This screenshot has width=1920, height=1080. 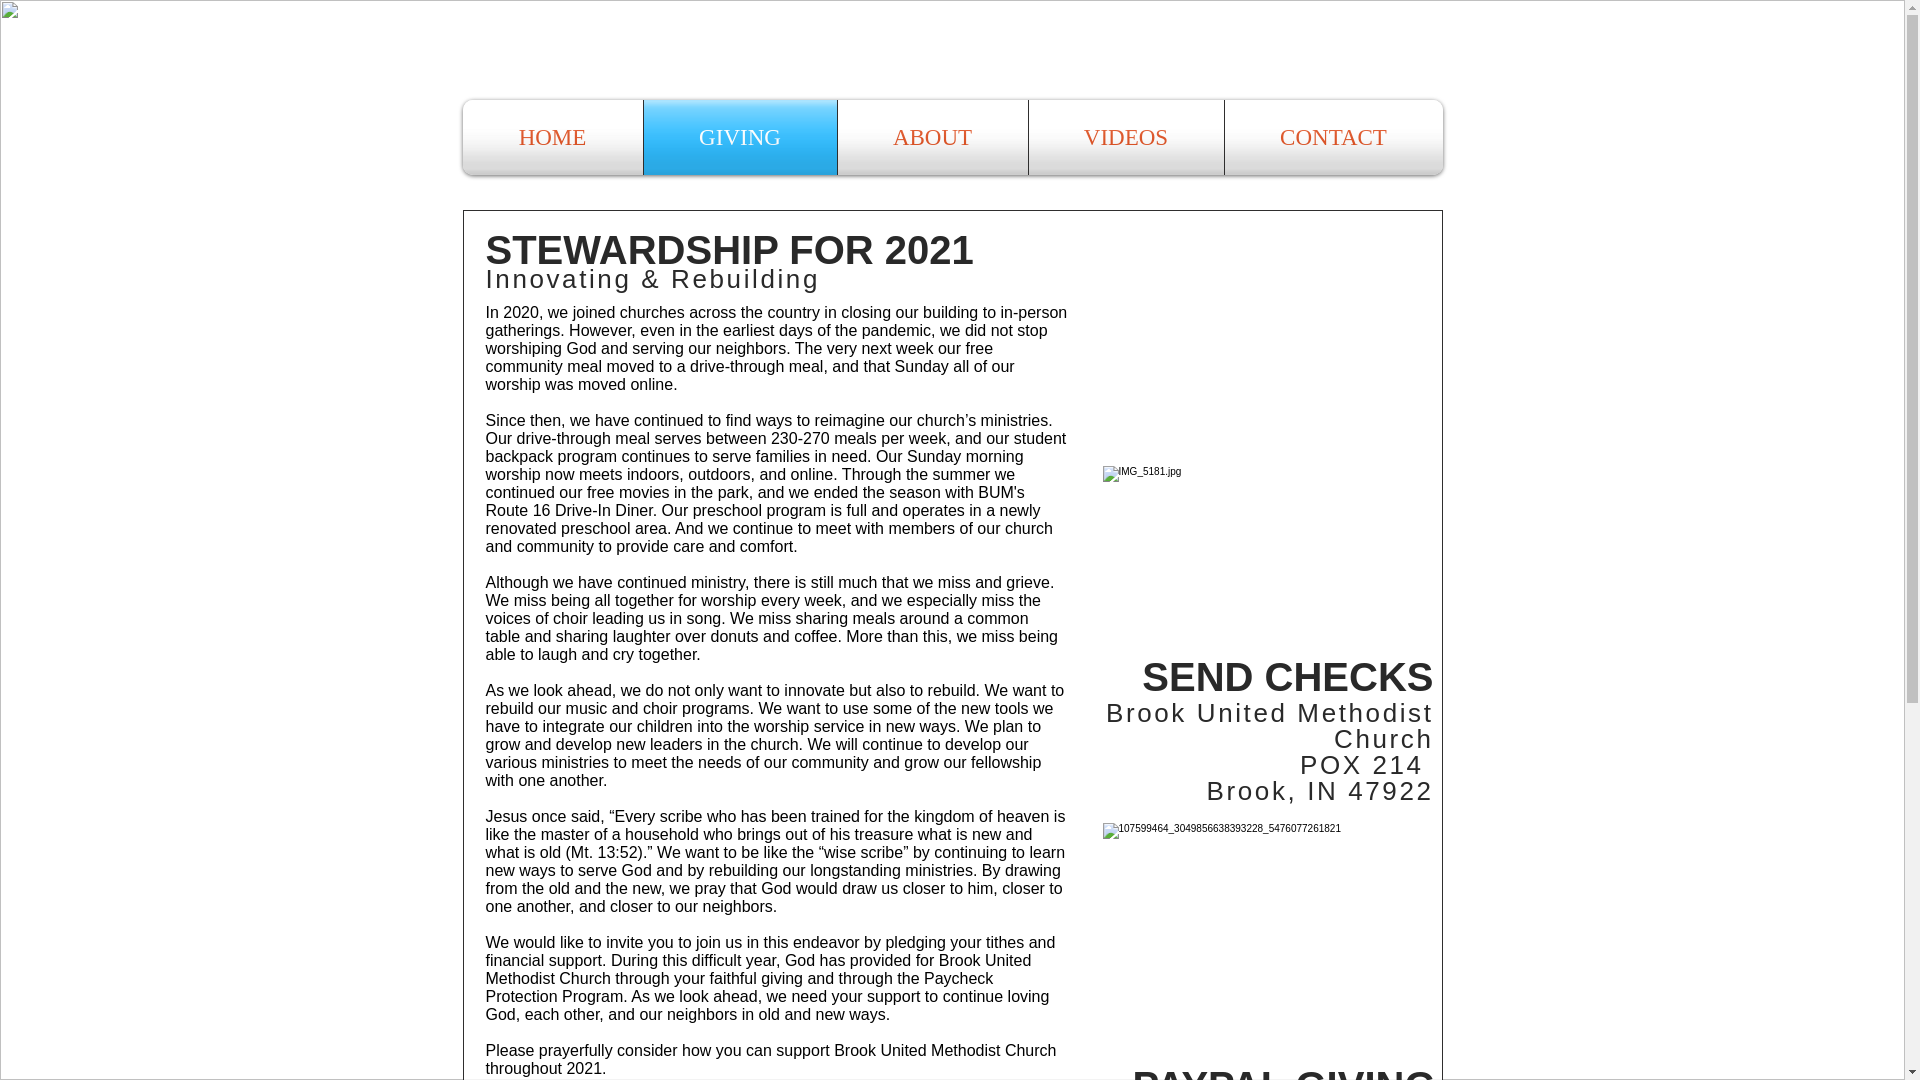 I want to click on HOME, so click(x=552, y=137).